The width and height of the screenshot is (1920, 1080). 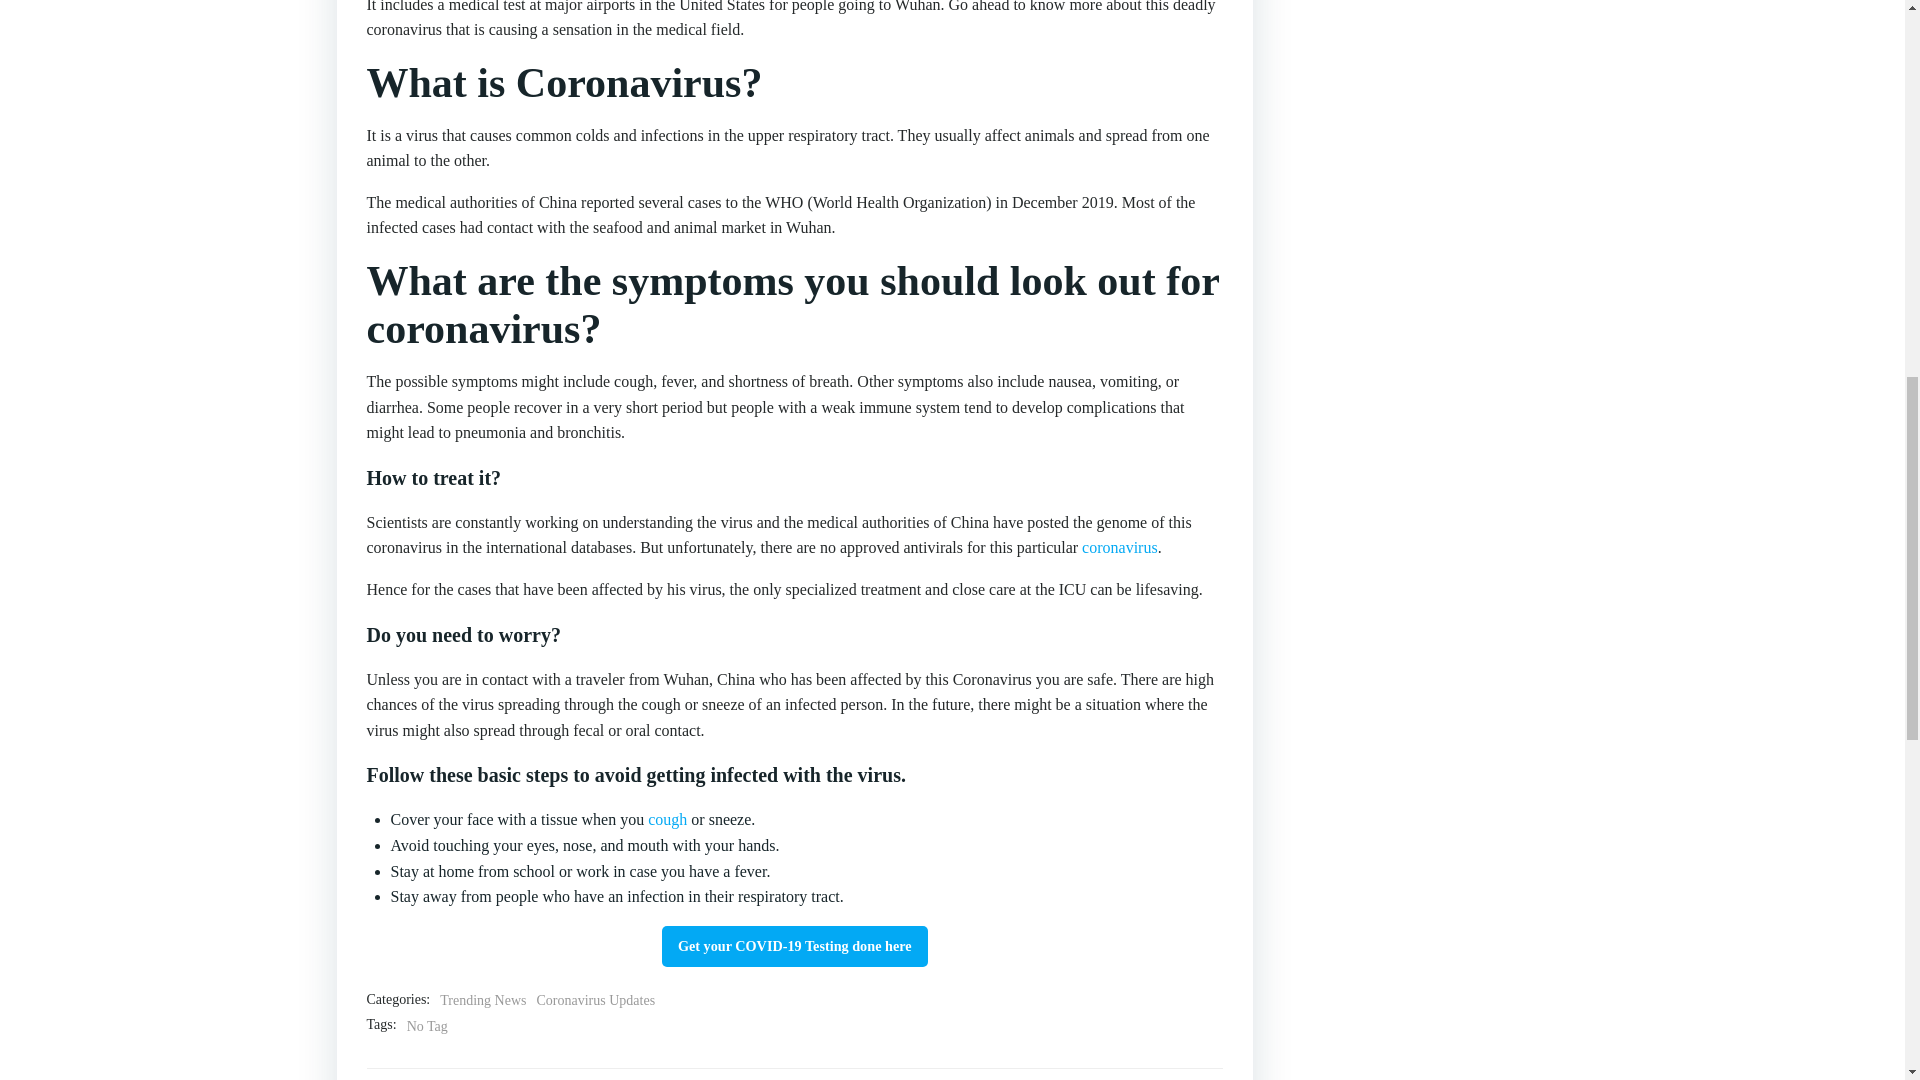 What do you see at coordinates (668, 820) in the screenshot?
I see `cough` at bounding box center [668, 820].